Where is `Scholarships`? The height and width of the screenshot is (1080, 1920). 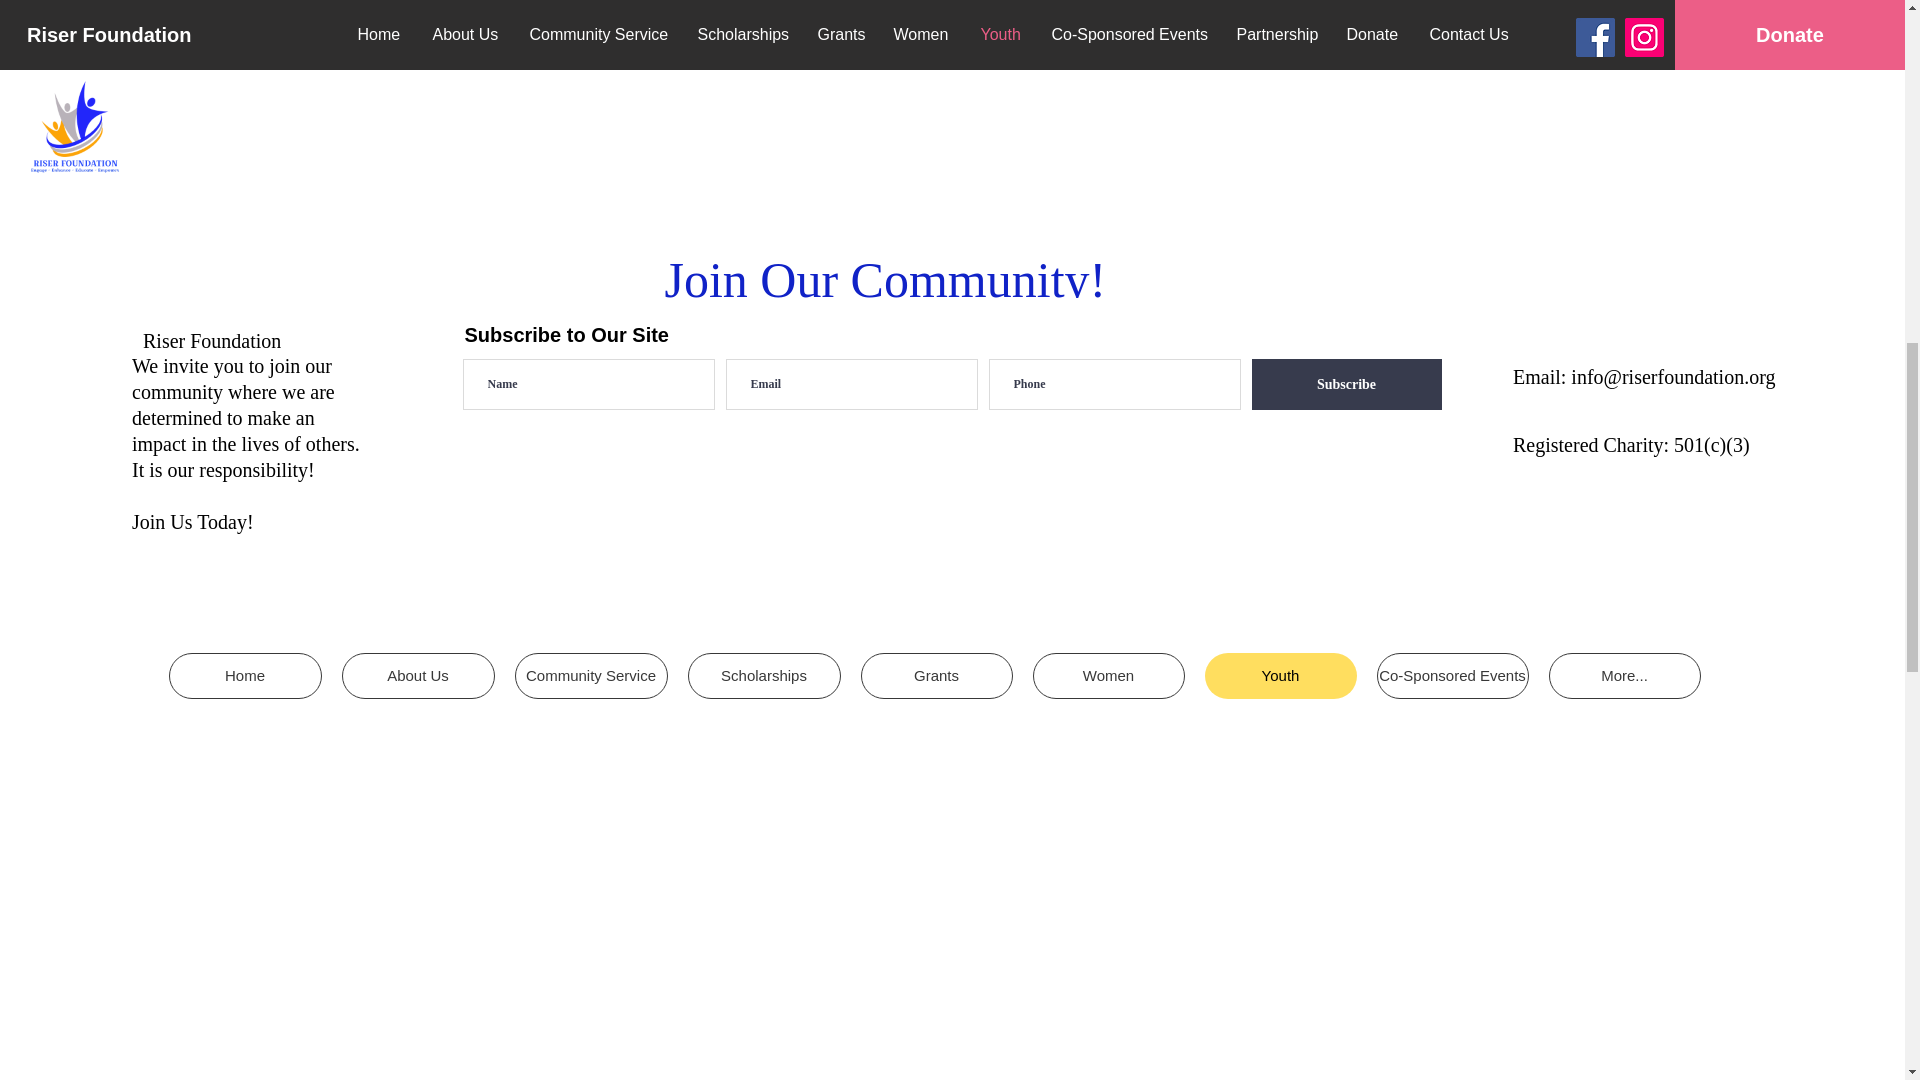
Scholarships is located at coordinates (764, 676).